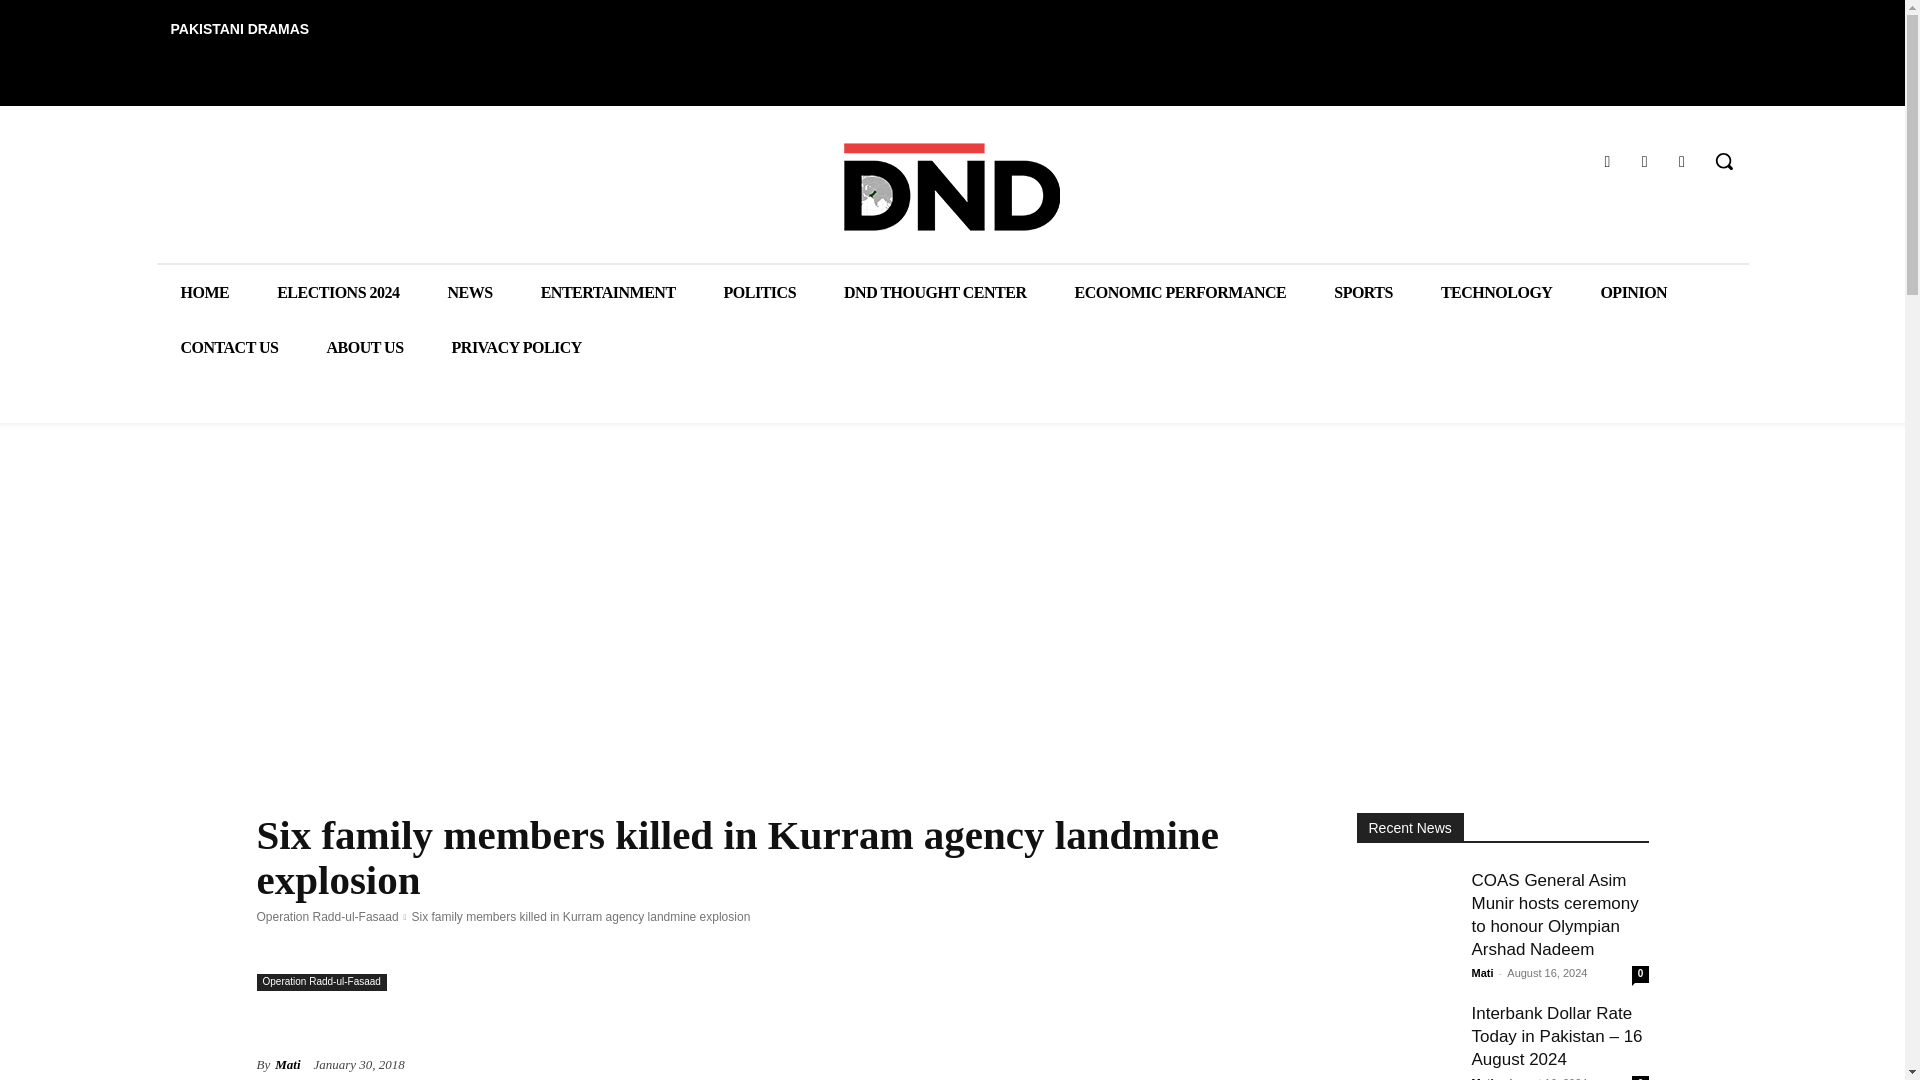 The image size is (1920, 1080). What do you see at coordinates (364, 346) in the screenshot?
I see `ABOUT US` at bounding box center [364, 346].